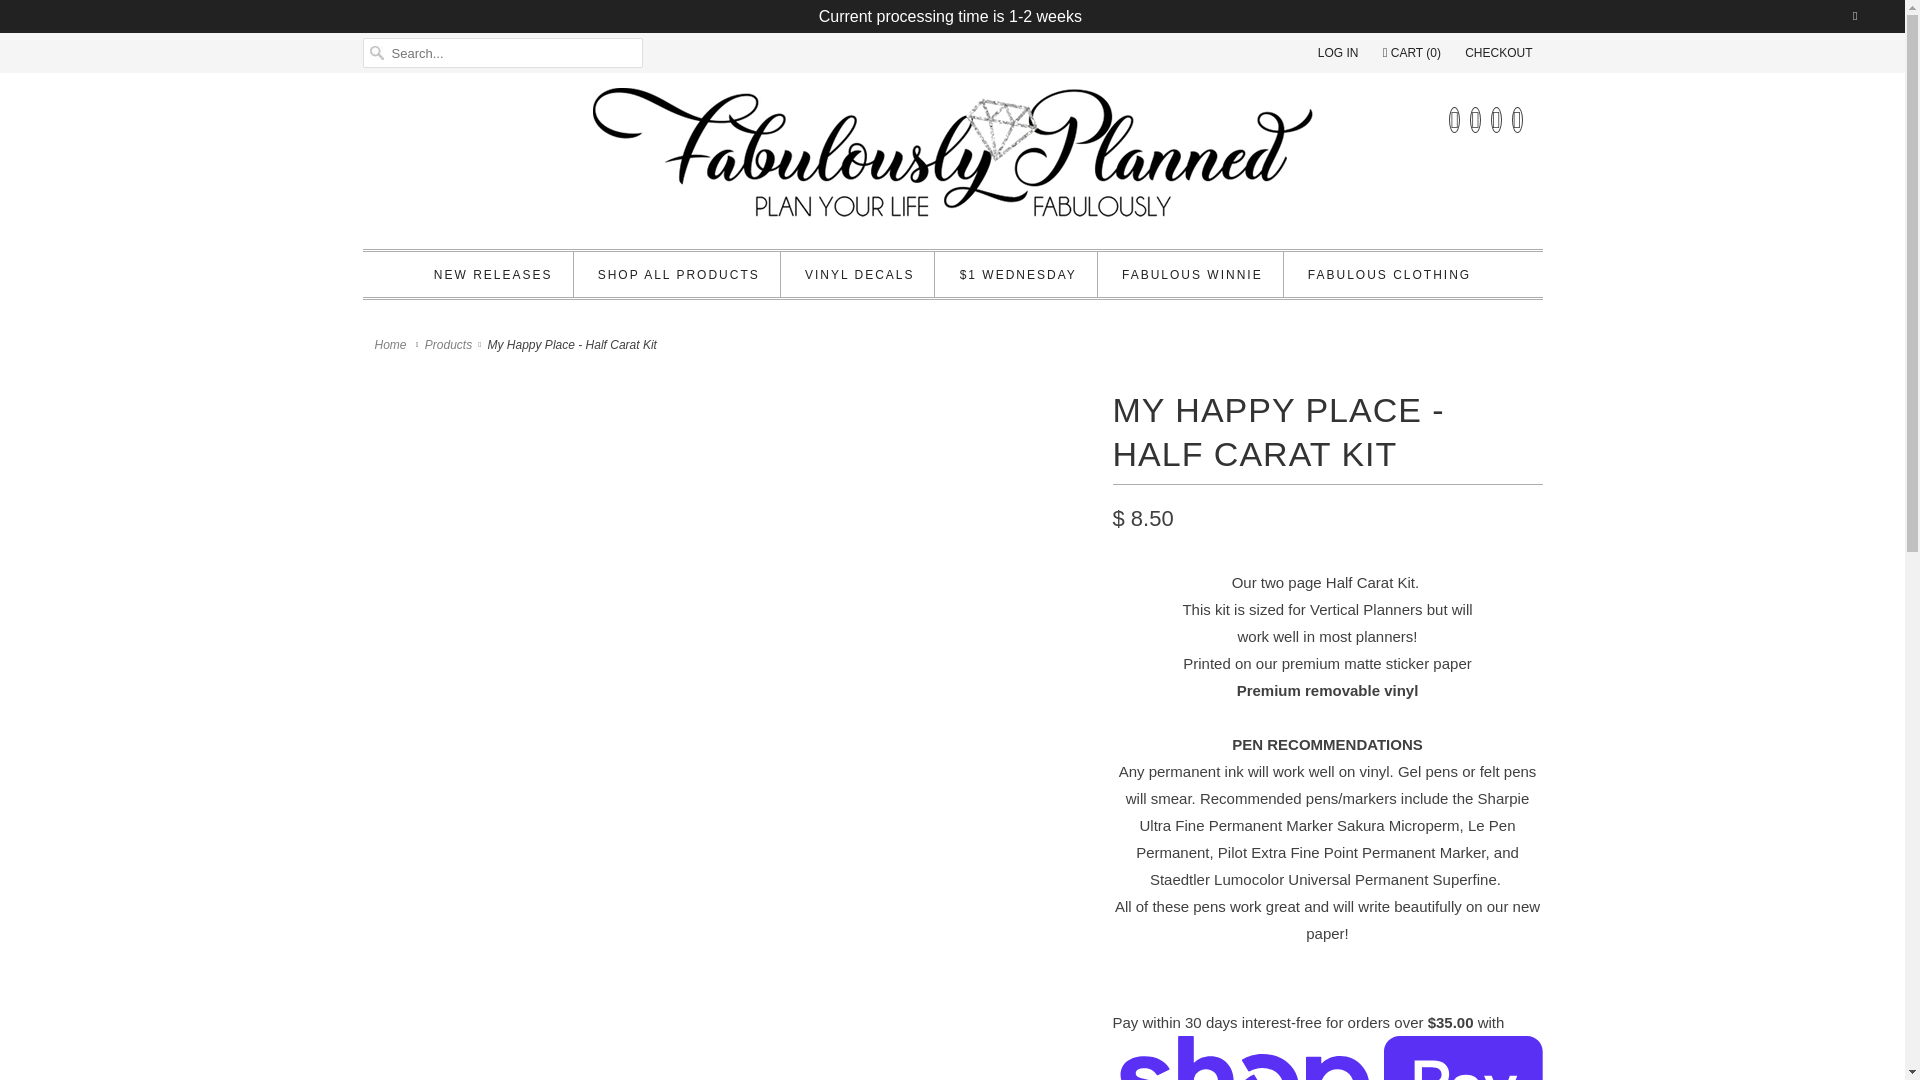 This screenshot has height=1080, width=1920. I want to click on Home, so click(391, 345).